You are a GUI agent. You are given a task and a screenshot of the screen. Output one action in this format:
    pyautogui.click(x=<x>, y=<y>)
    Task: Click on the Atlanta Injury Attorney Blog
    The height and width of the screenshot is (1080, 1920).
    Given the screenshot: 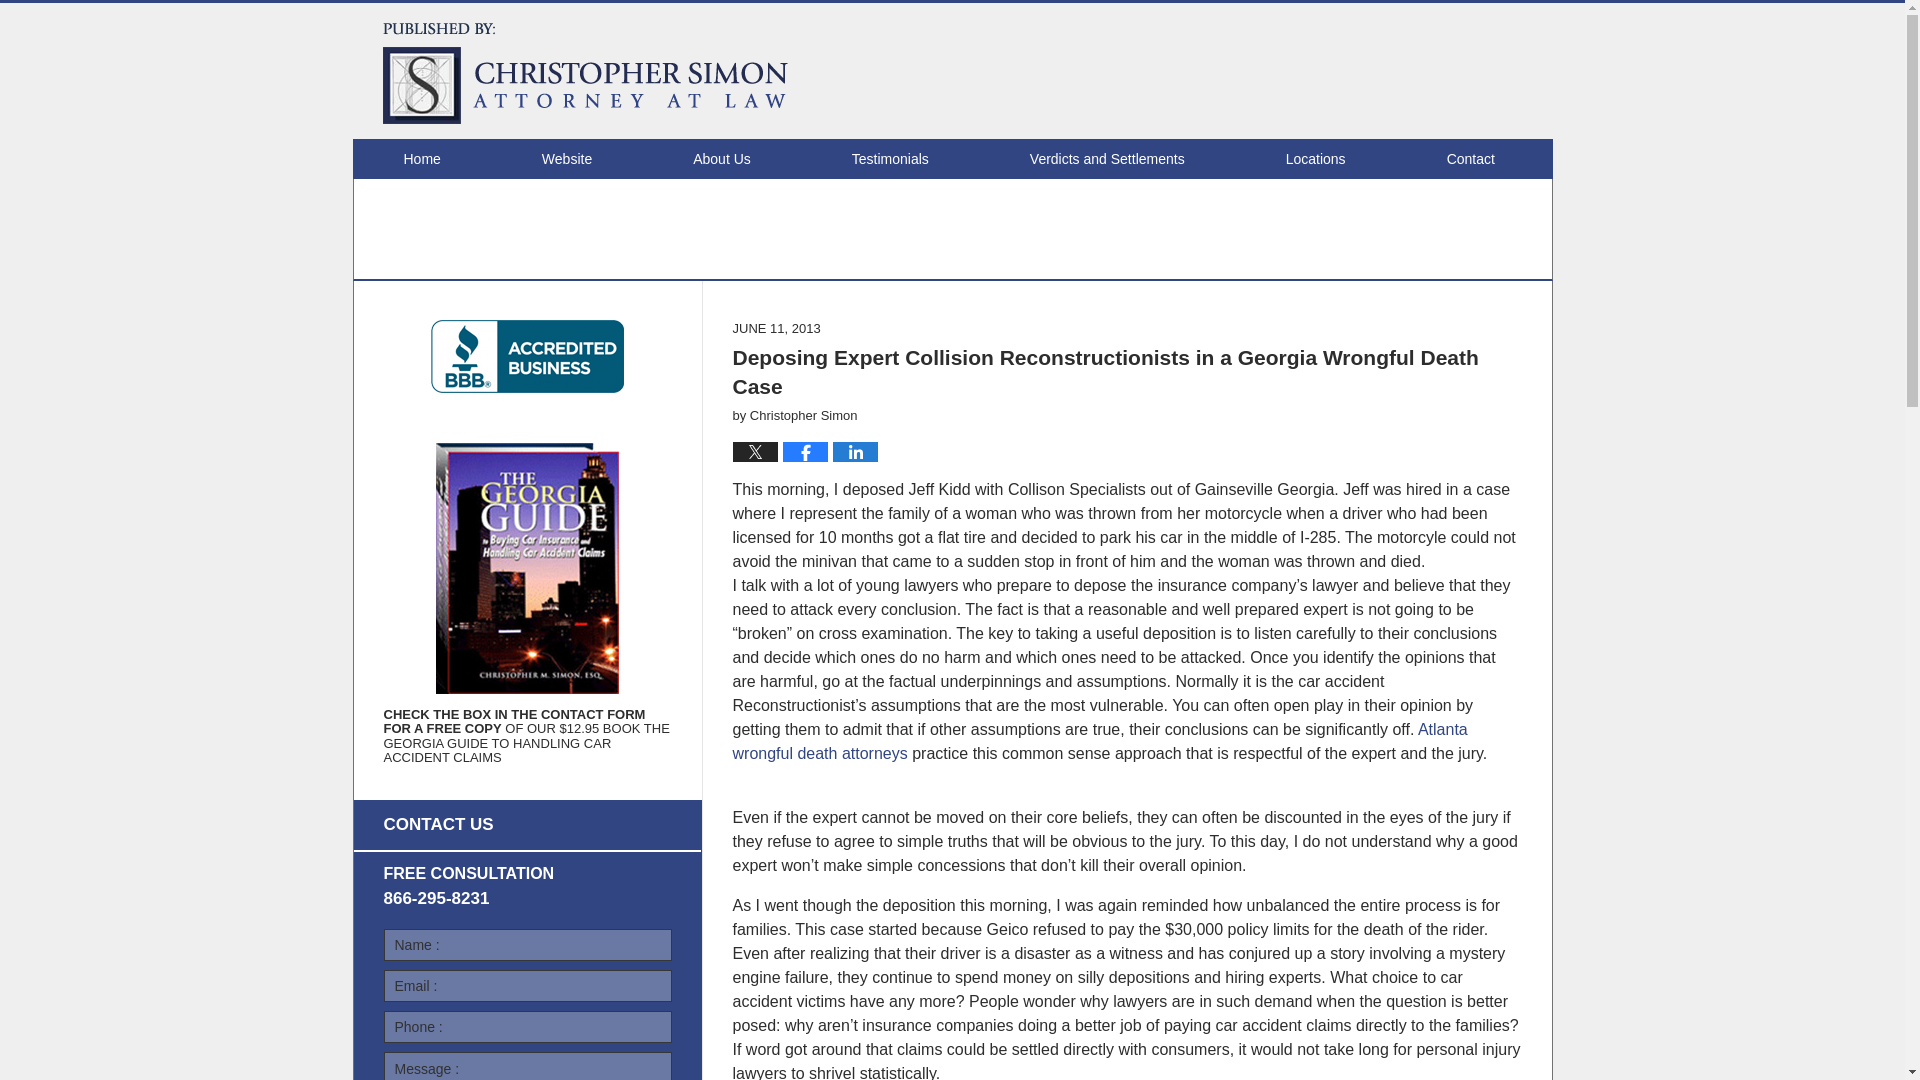 What is the action you would take?
    pyautogui.click(x=584, y=73)
    